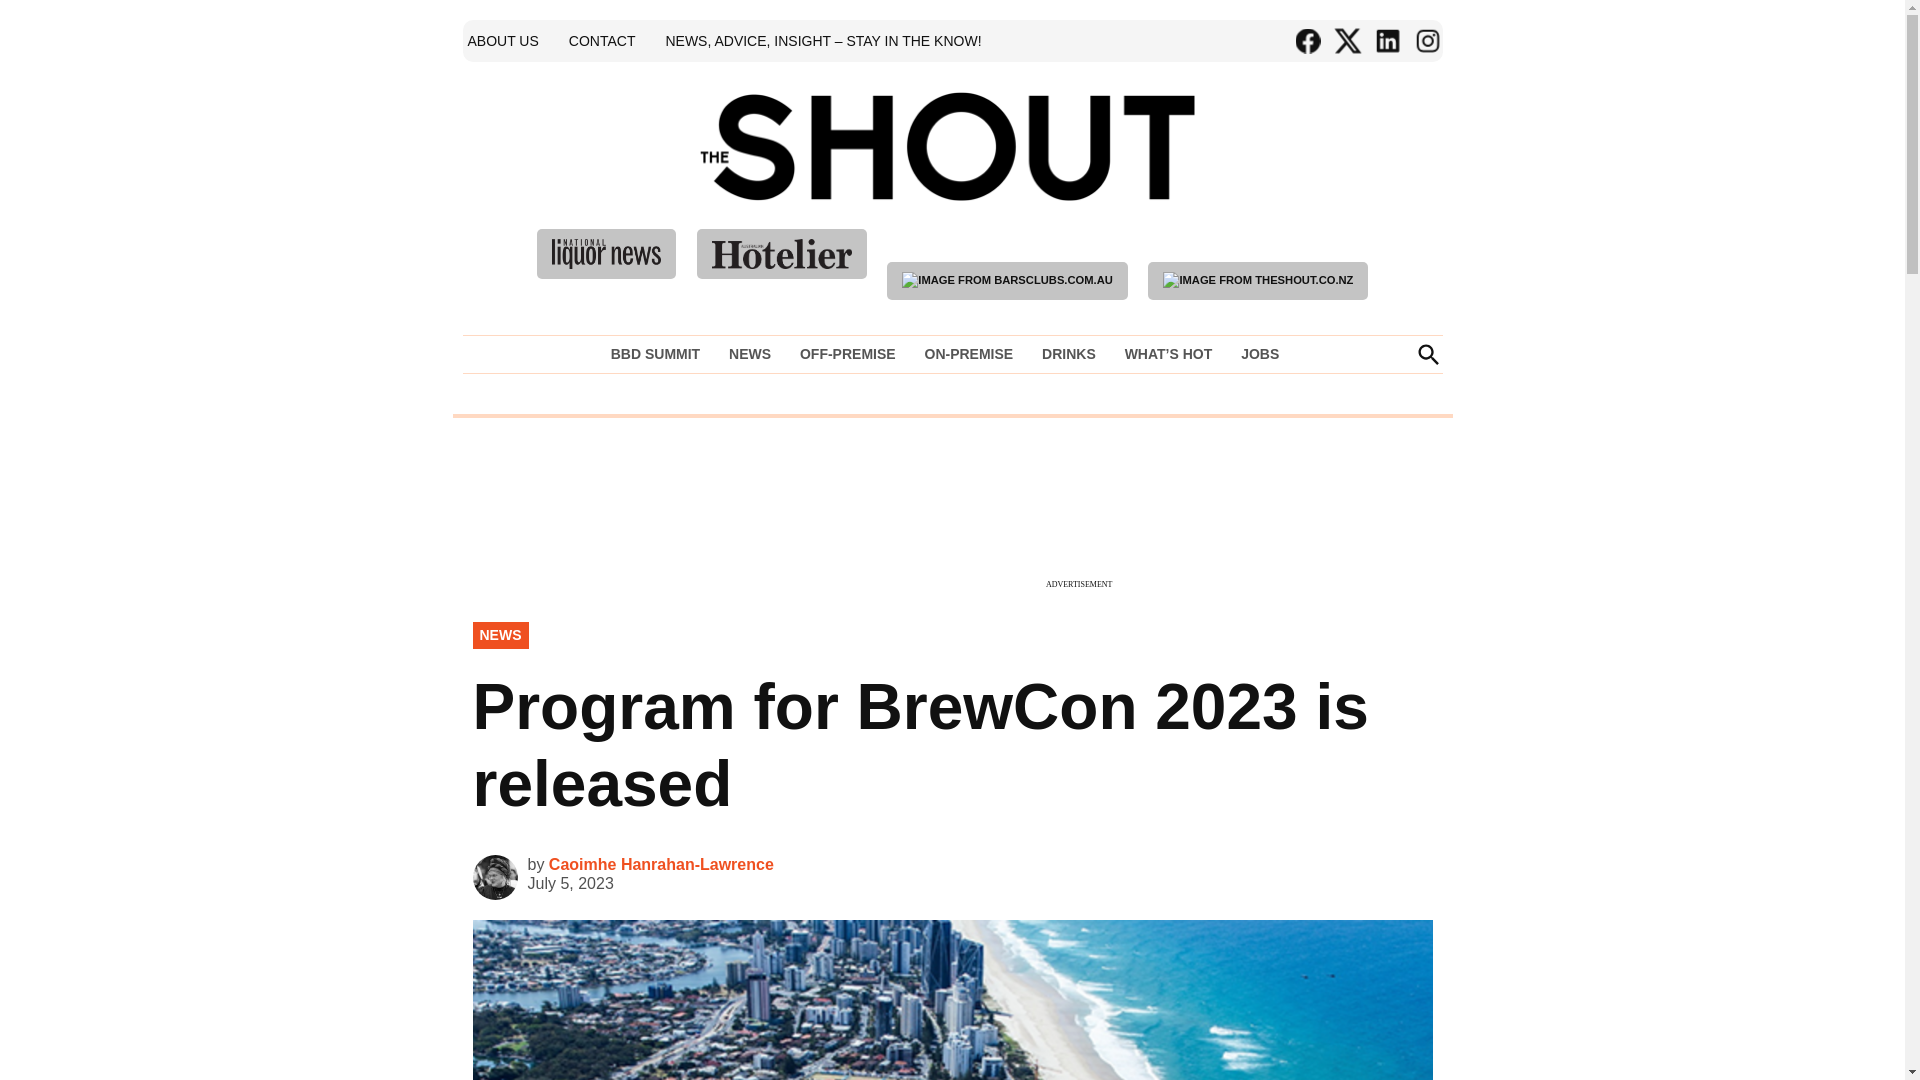  I want to click on Linkedin, so click(1386, 41).